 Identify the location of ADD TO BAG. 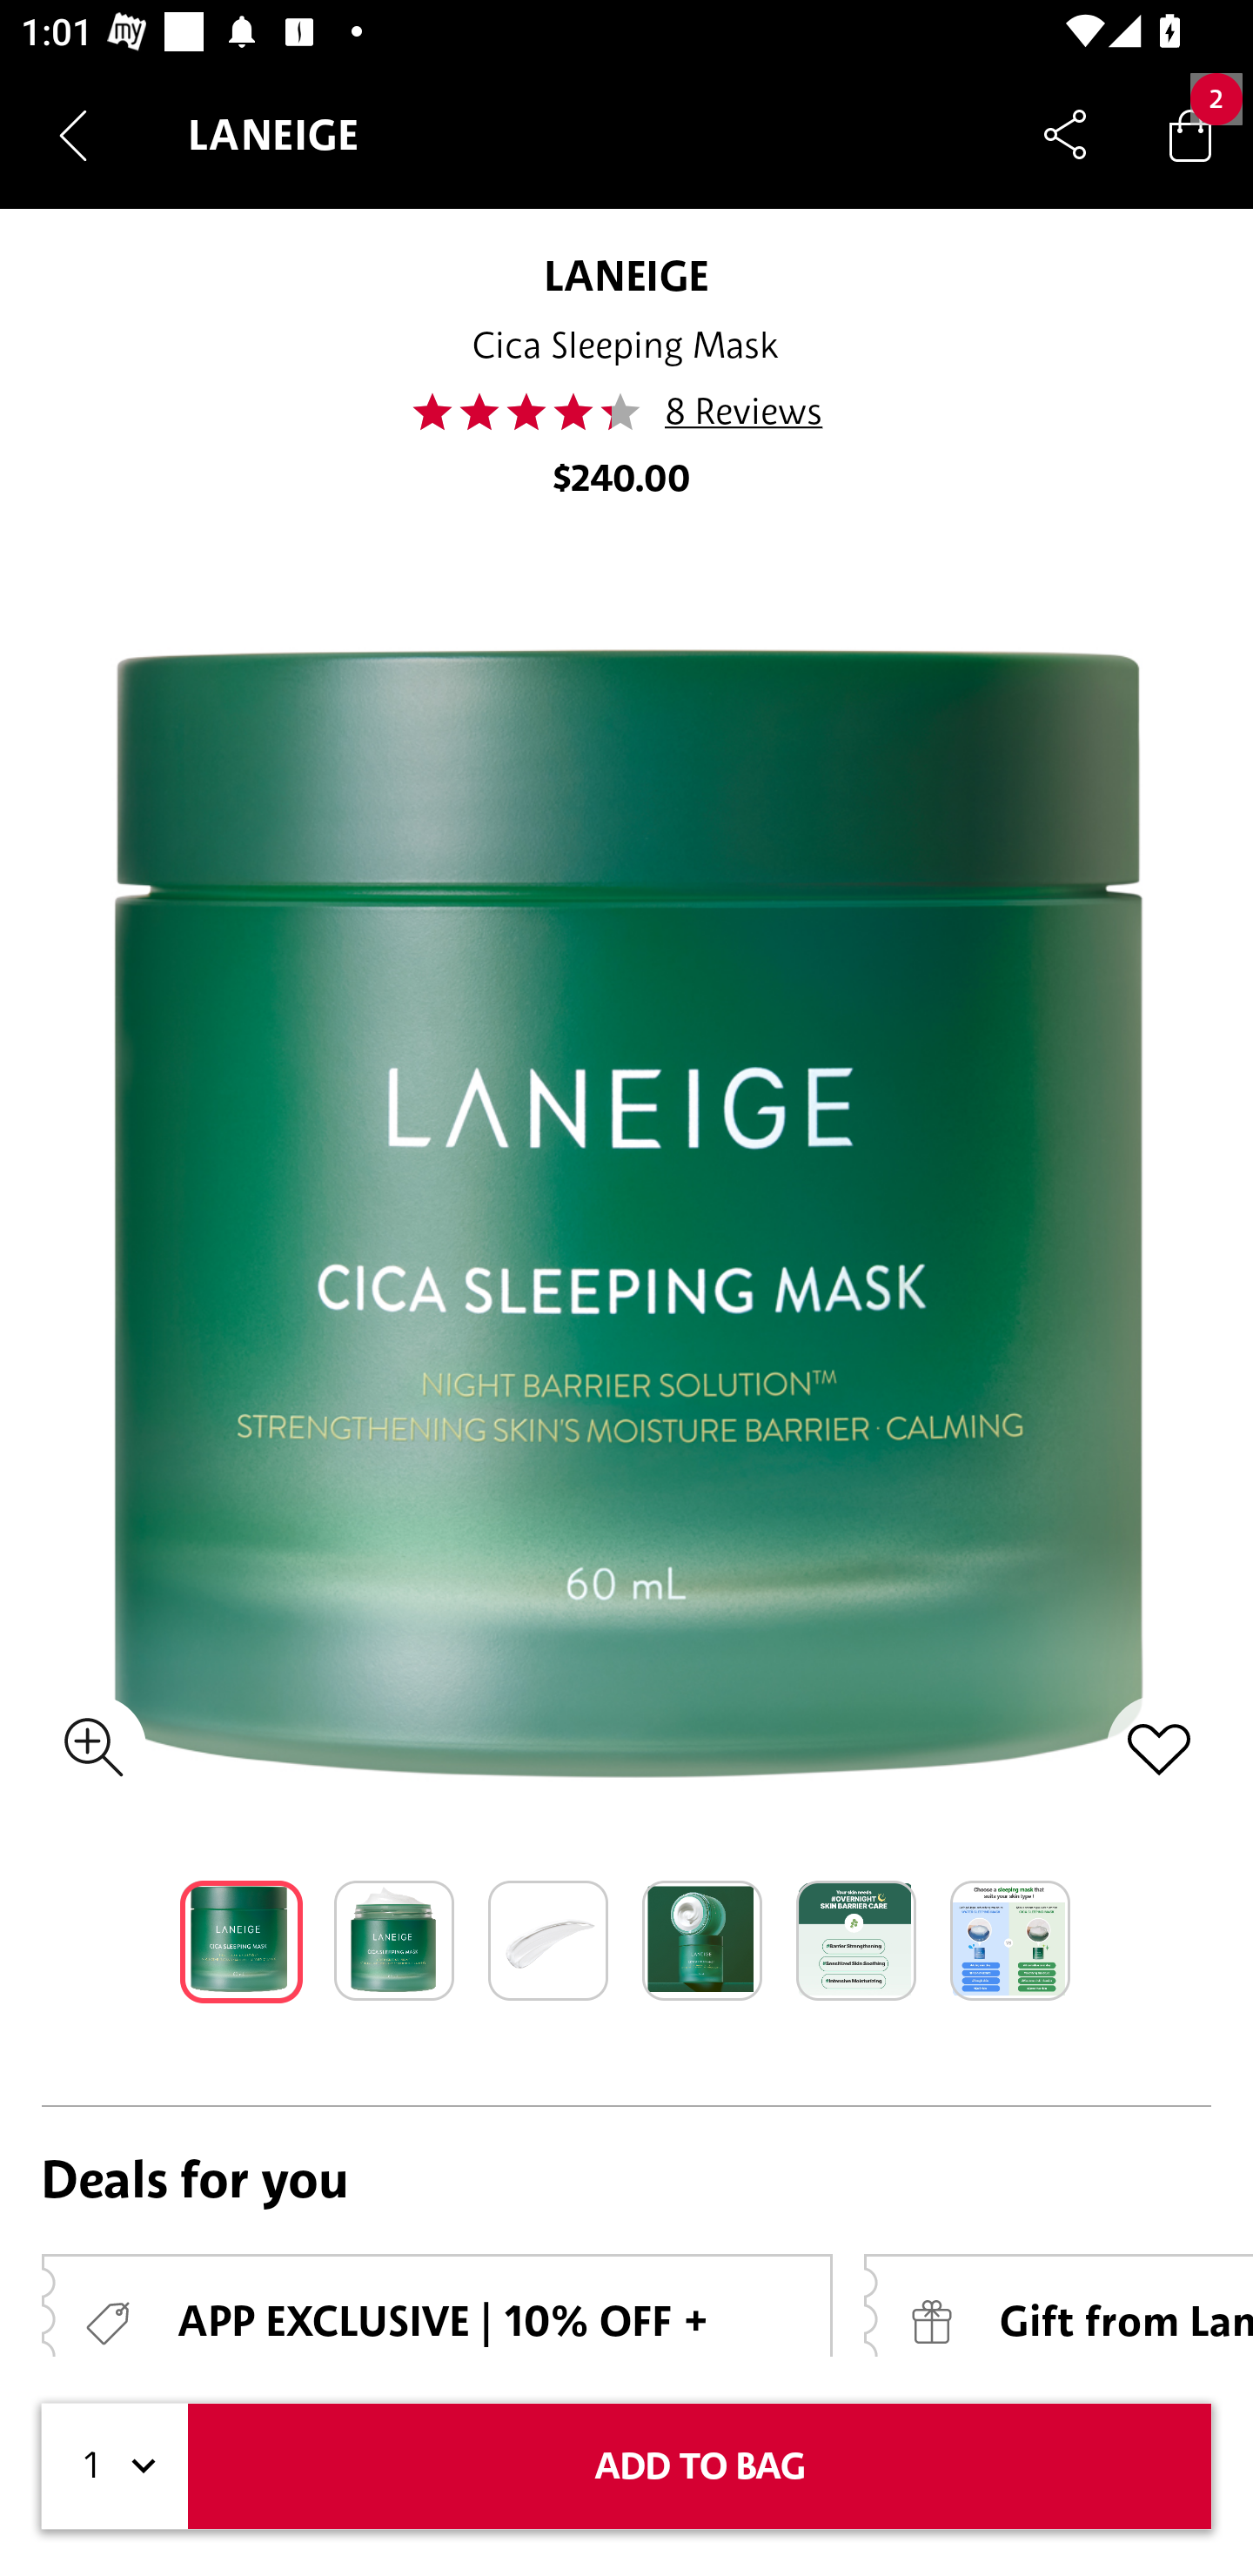
(700, 2466).